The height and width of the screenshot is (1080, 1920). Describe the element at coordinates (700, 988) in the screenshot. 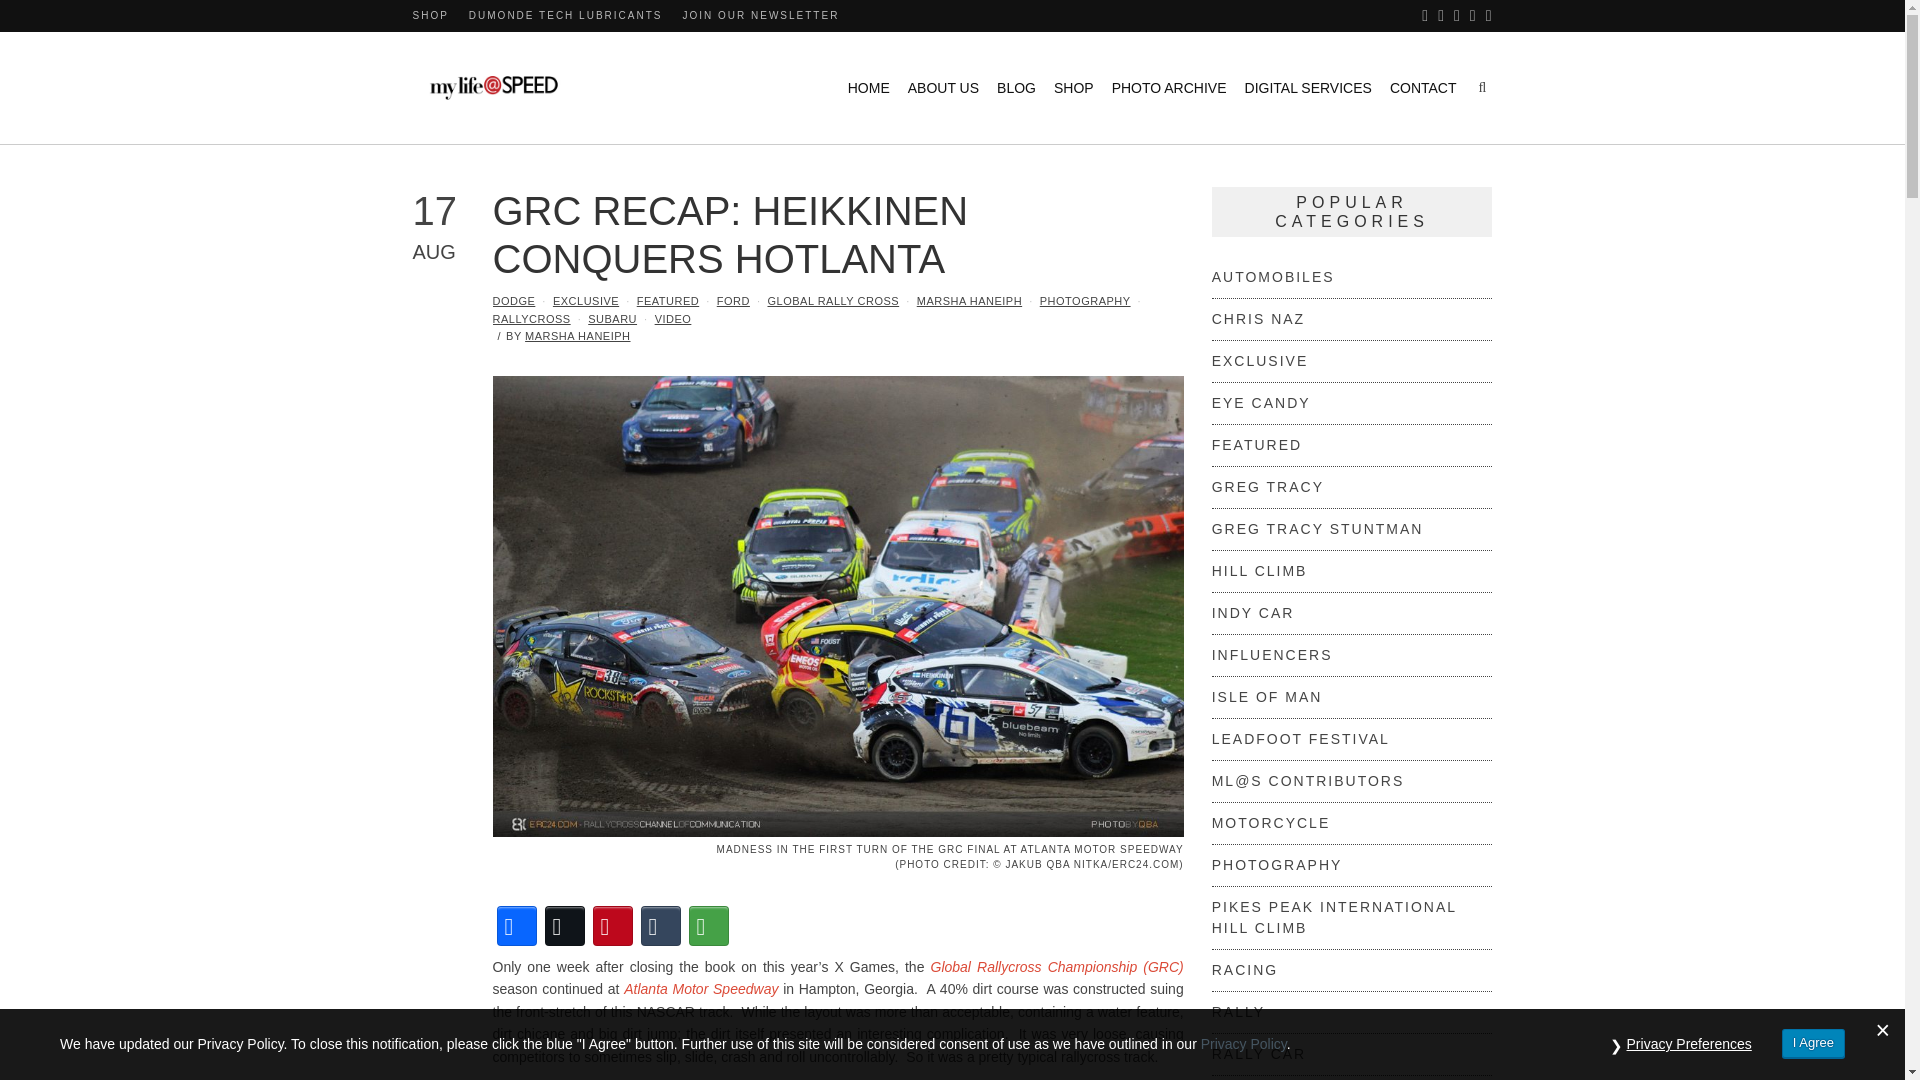

I see `Atlanta Motor Speedway` at that location.